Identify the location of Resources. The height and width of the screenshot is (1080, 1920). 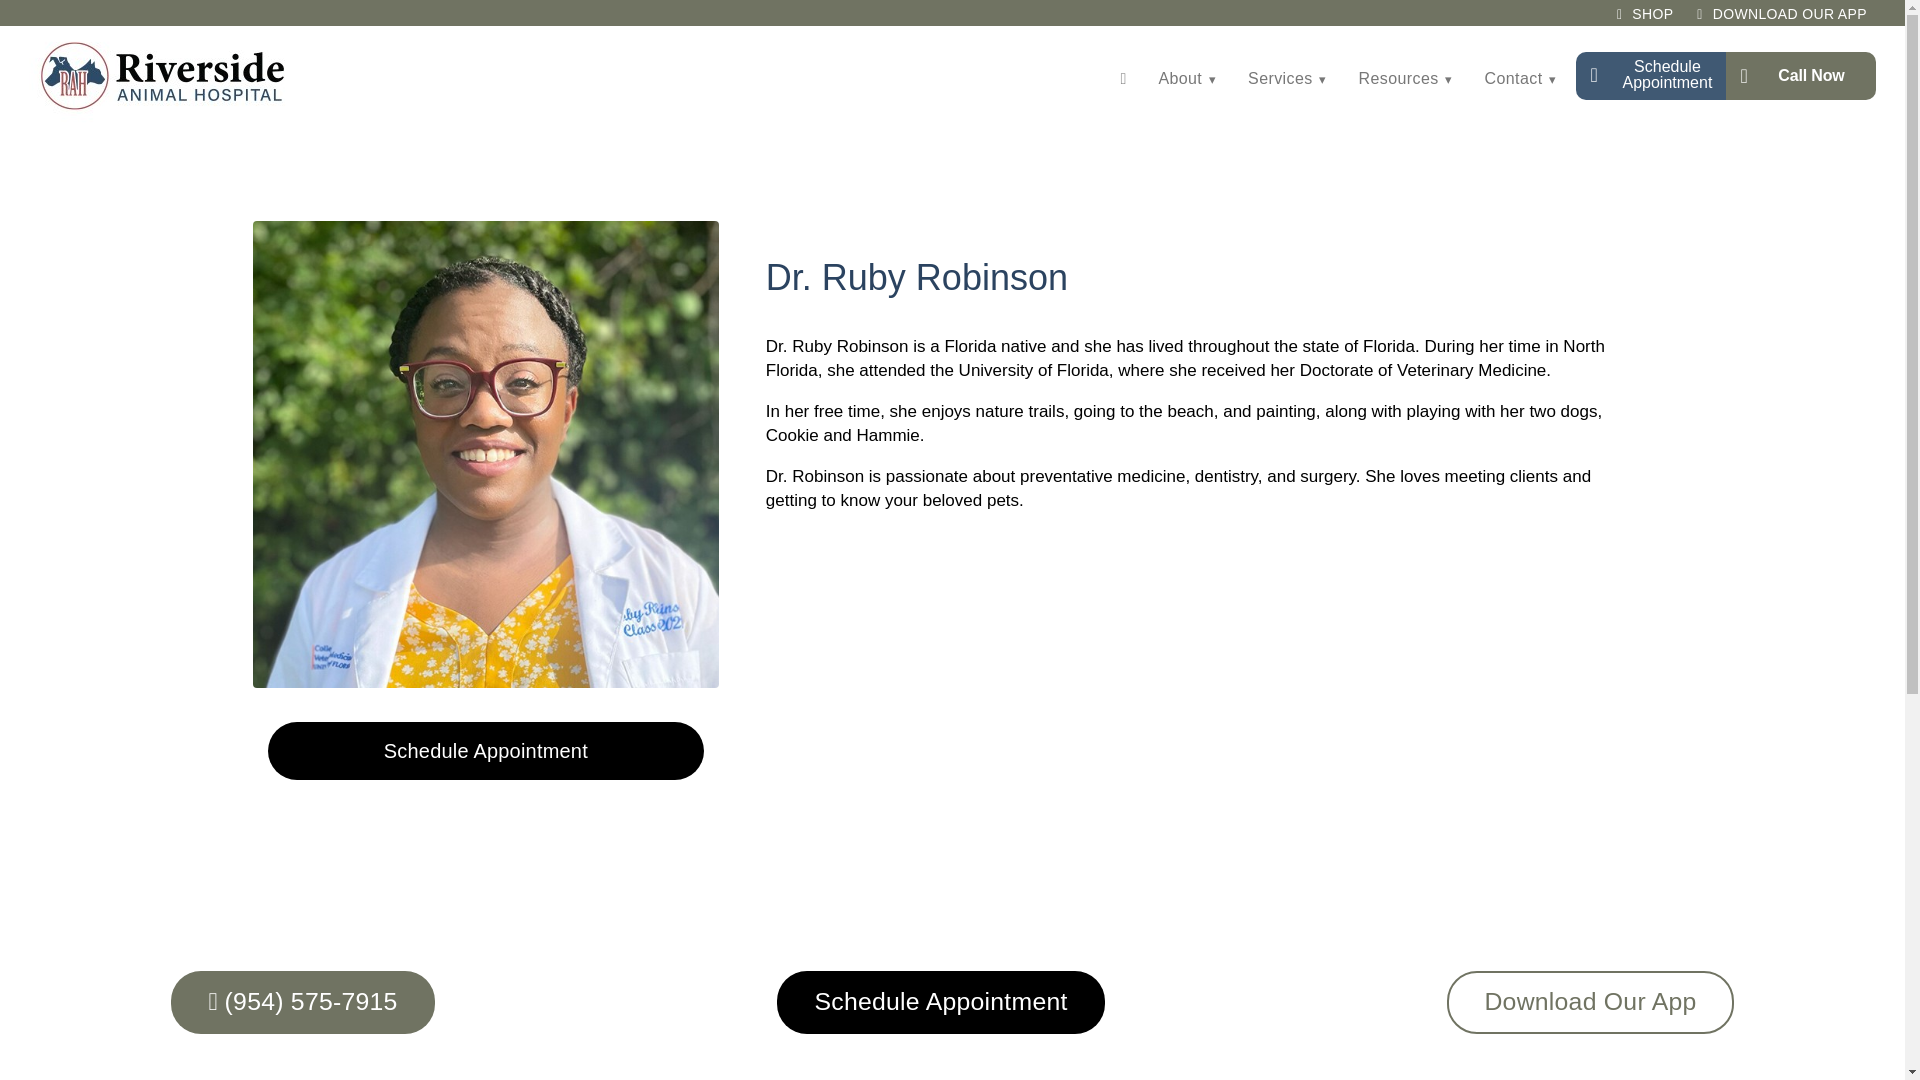
(1405, 79).